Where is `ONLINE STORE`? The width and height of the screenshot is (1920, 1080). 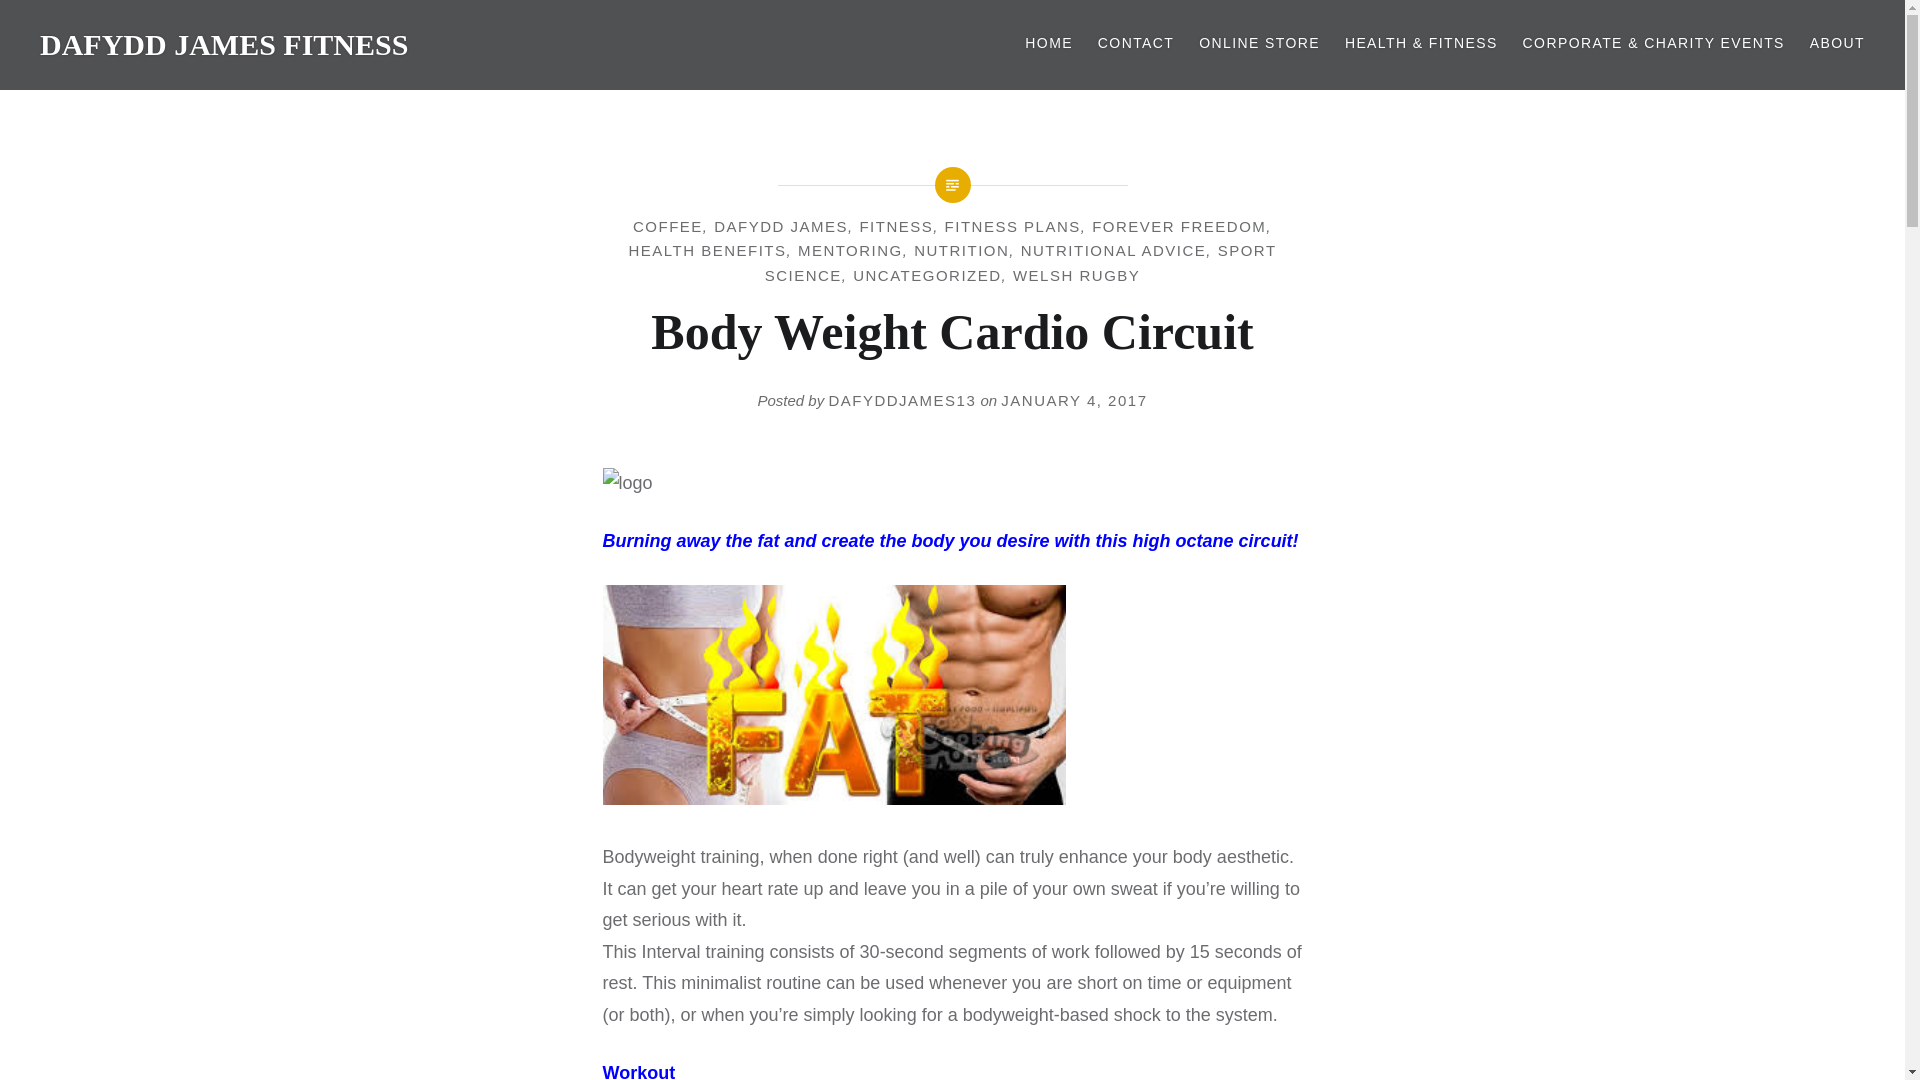
ONLINE STORE is located at coordinates (1259, 44).